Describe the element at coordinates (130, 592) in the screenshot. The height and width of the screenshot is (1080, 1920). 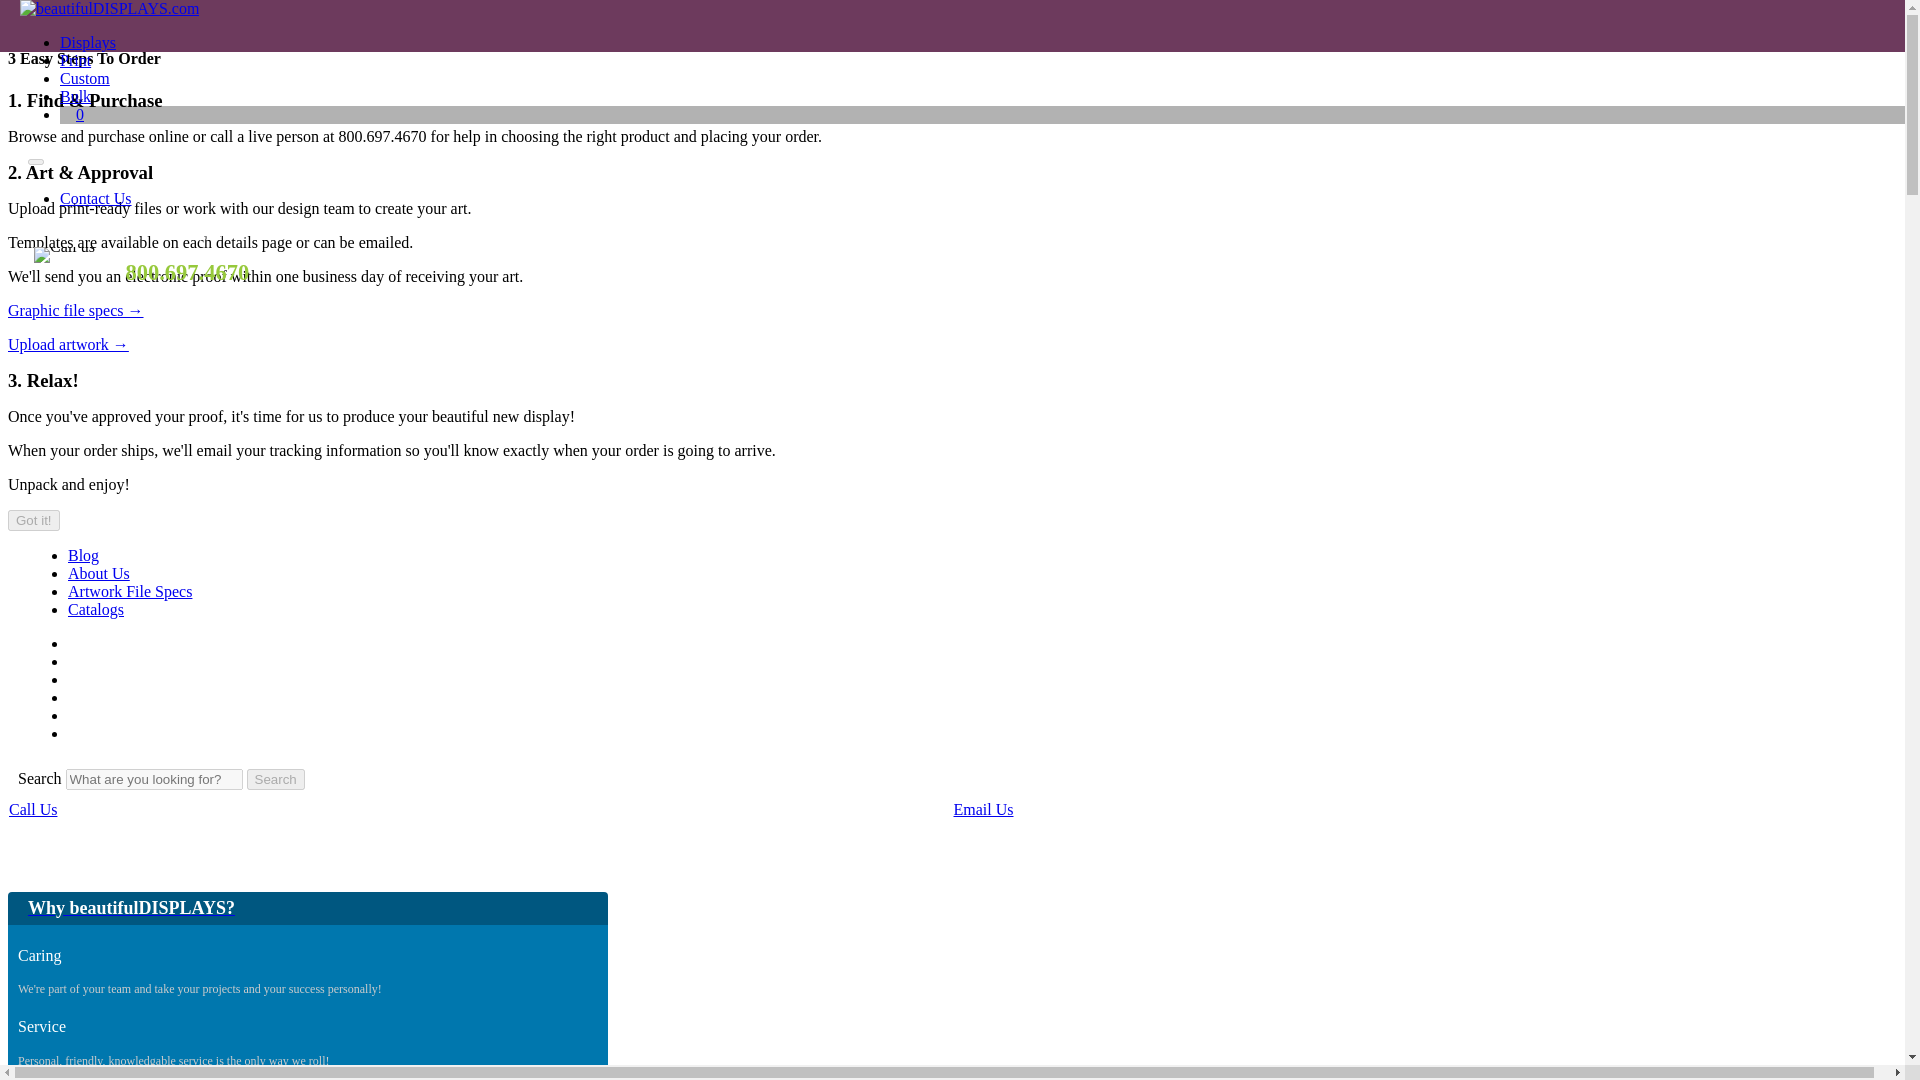
I see `Artwork File Specs` at that location.